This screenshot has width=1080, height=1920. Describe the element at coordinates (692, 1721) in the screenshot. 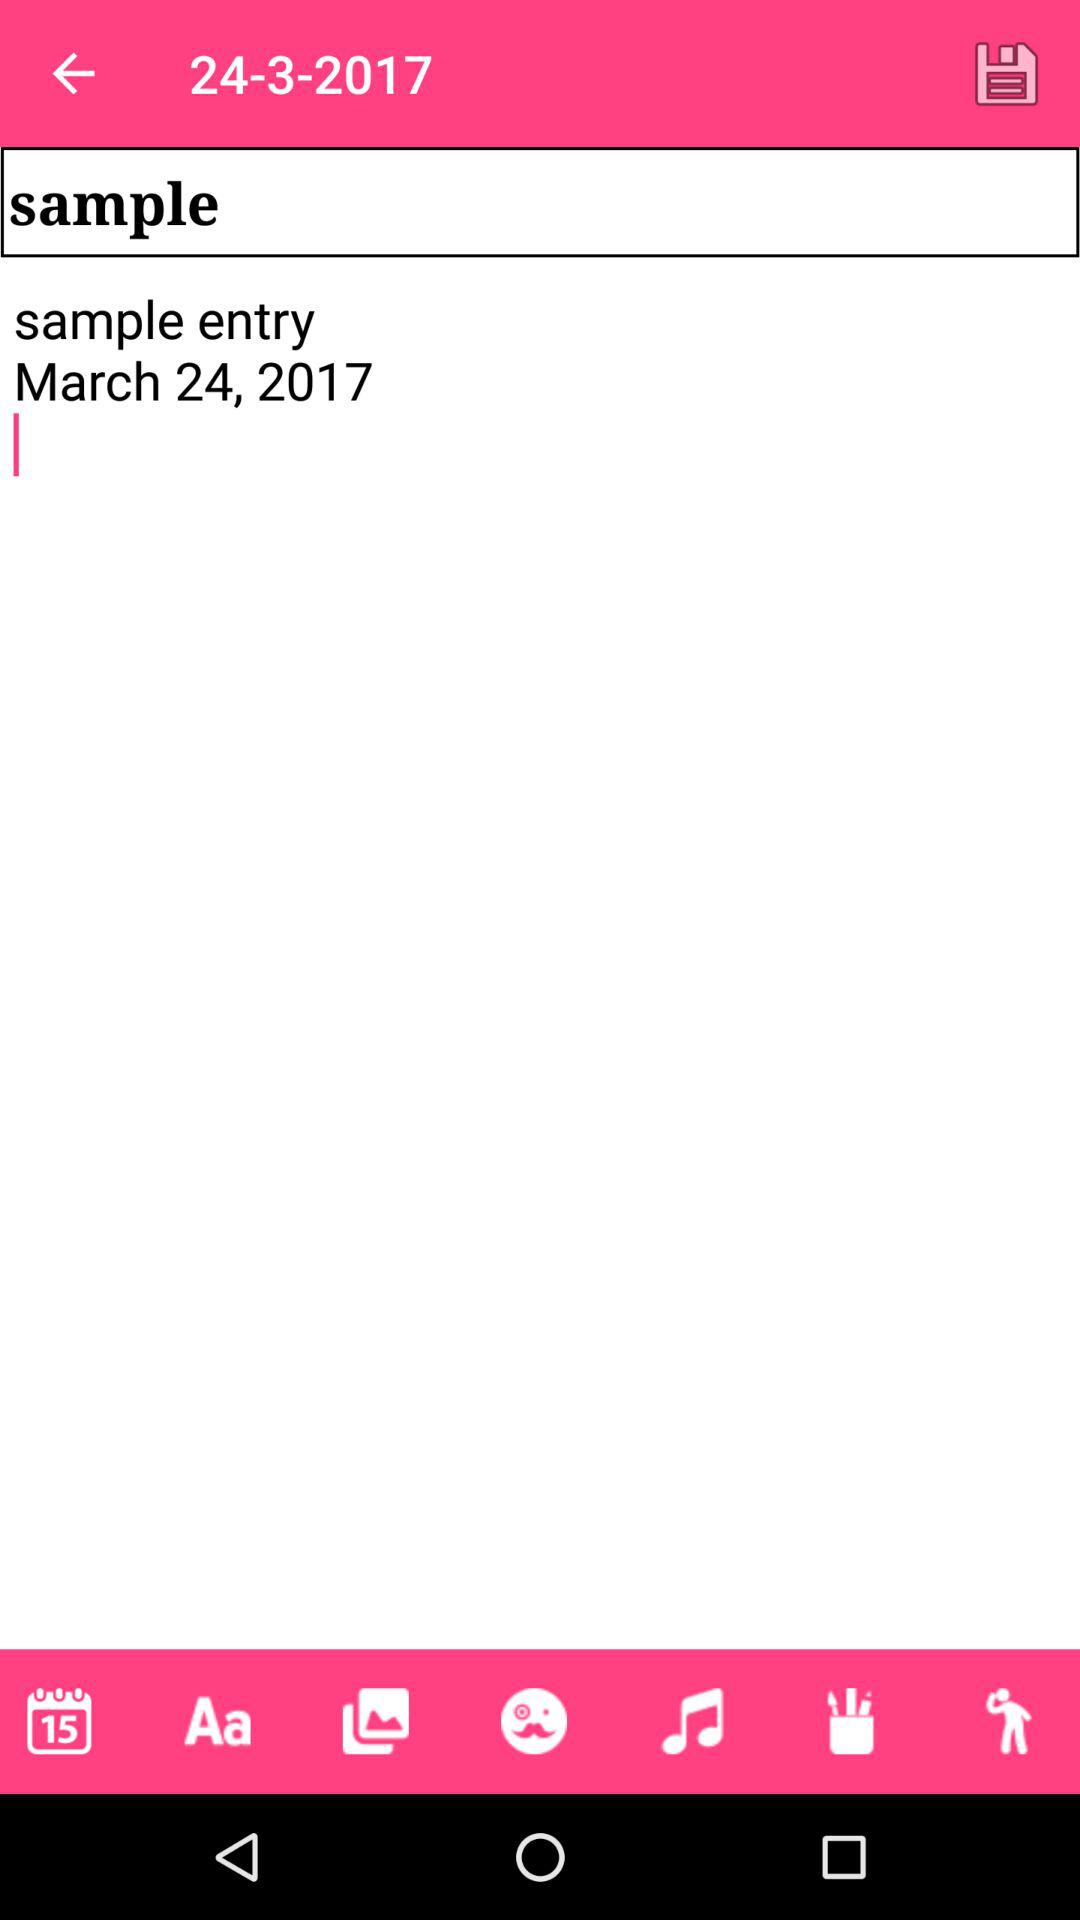

I see `open music` at that location.